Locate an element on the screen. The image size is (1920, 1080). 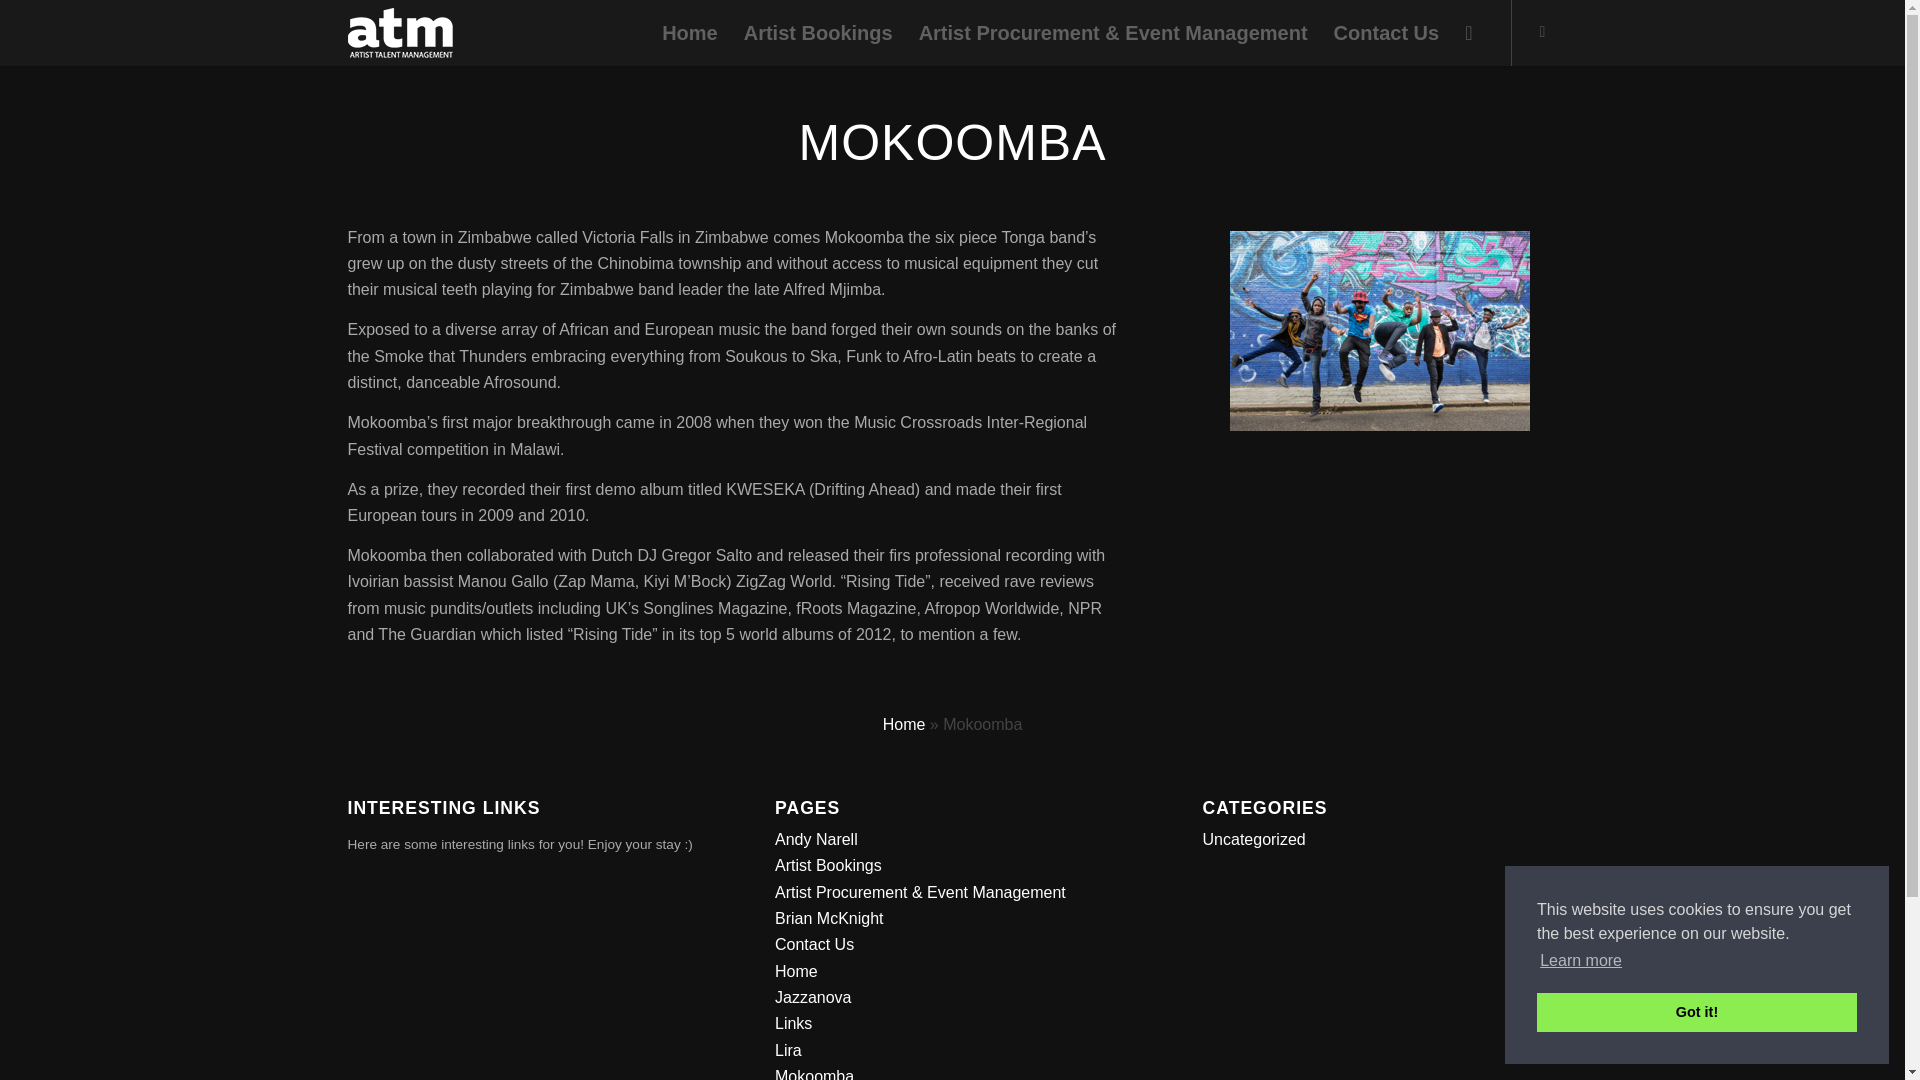
mokoomba2 is located at coordinates (1380, 330).